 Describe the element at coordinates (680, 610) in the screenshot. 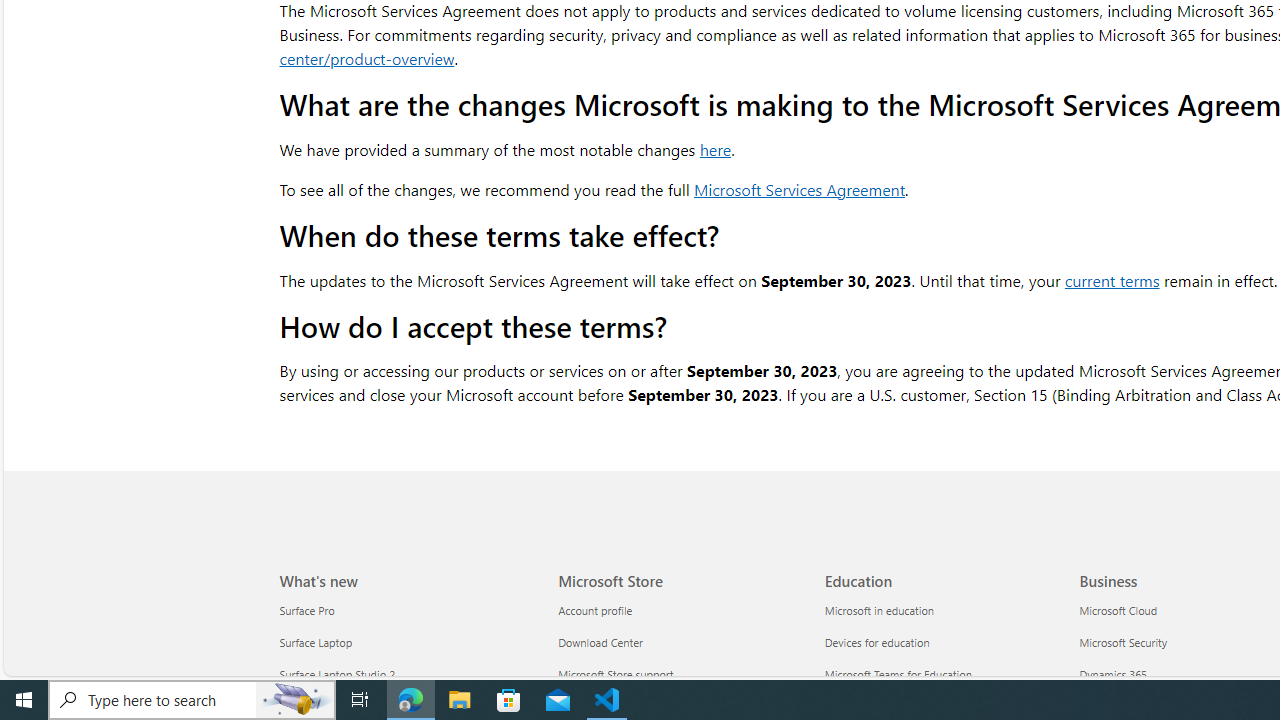

I see `Account profile` at that location.